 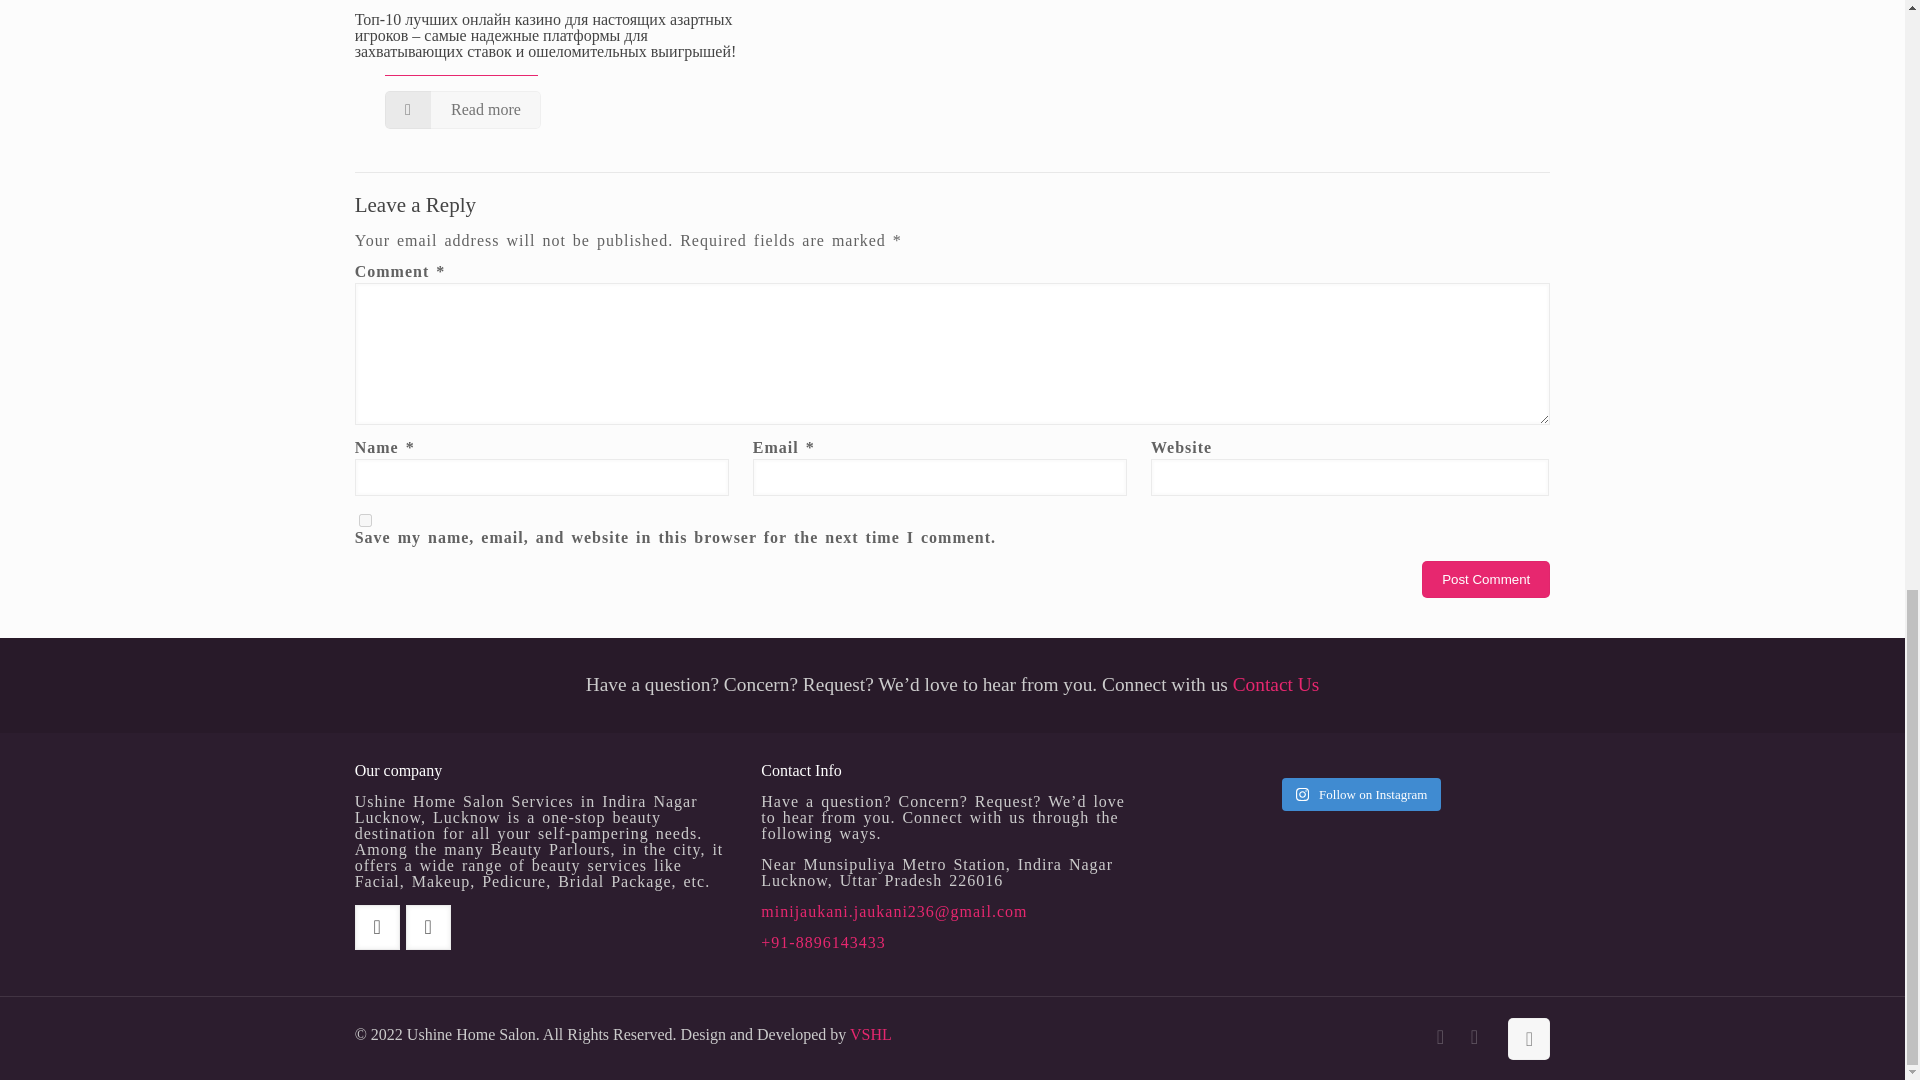 I want to click on Read more, so click(x=463, y=109).